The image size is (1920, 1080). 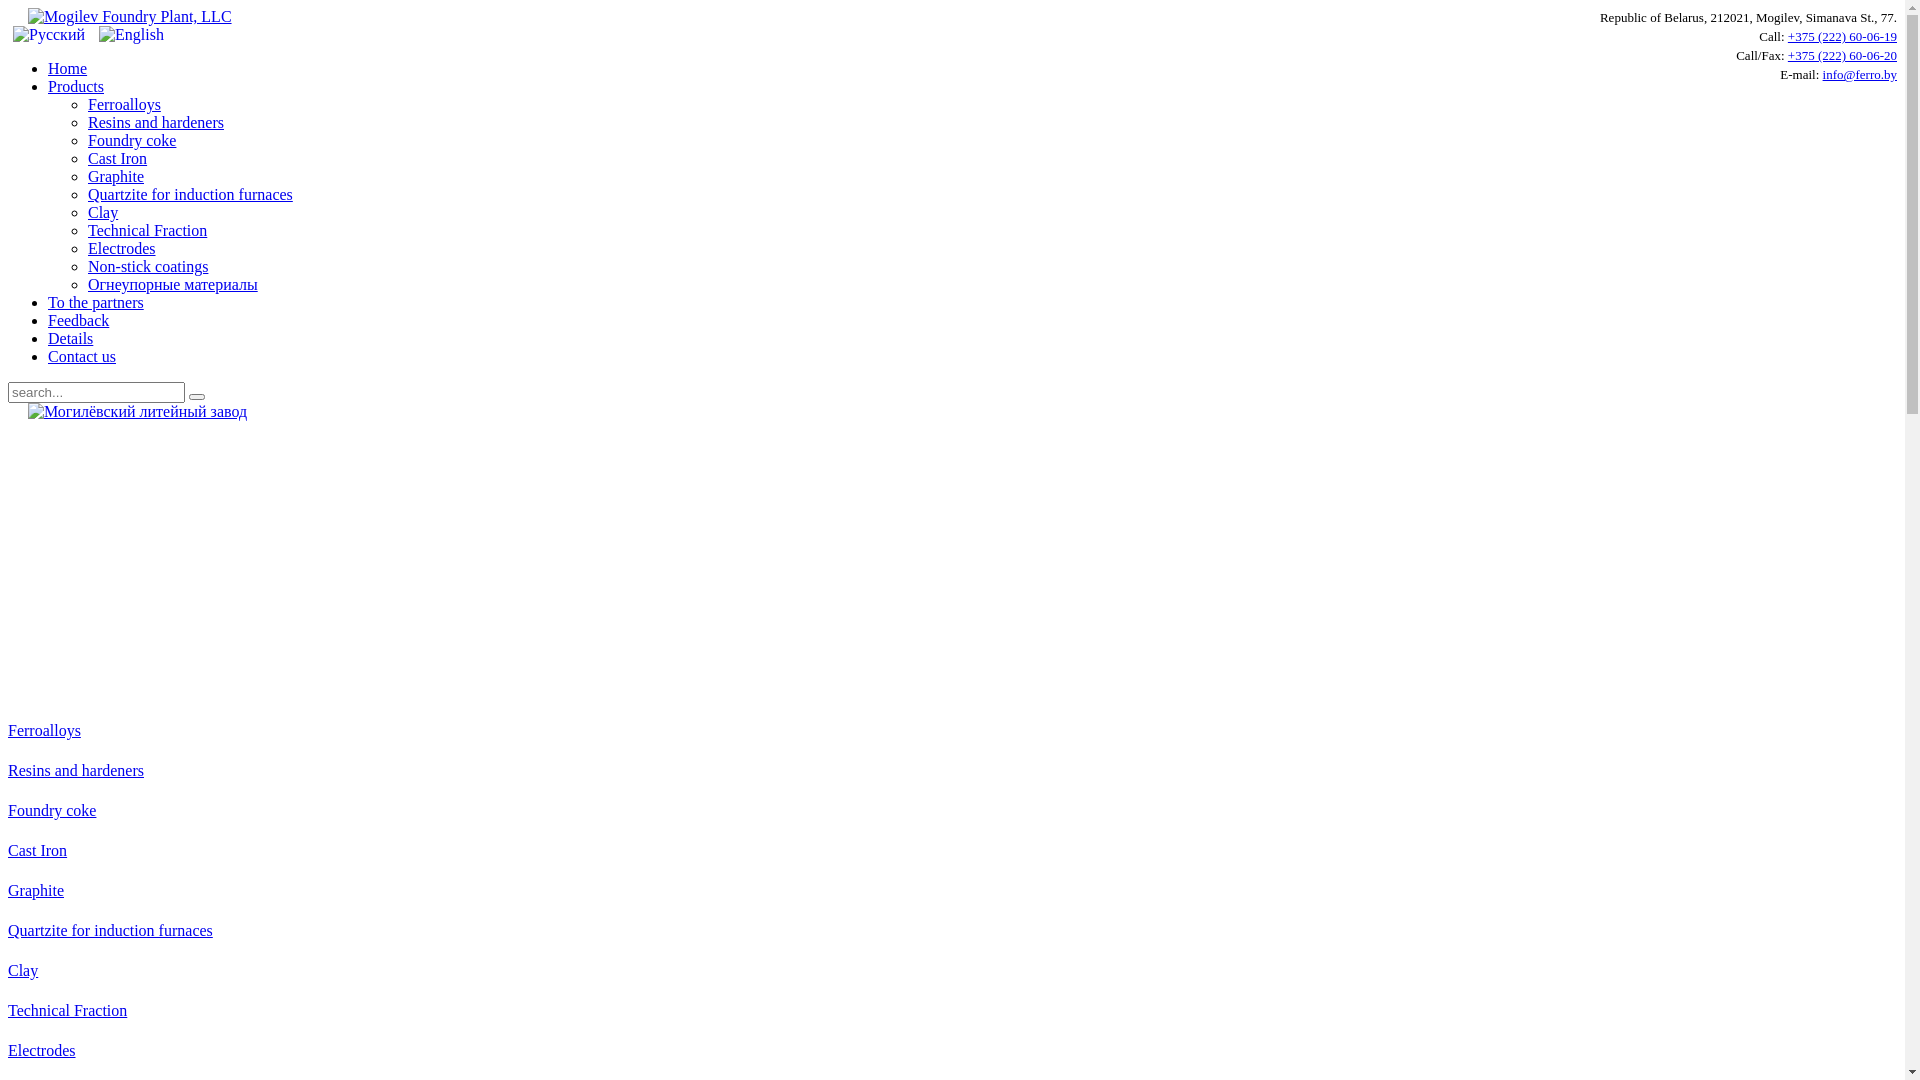 I want to click on Resins and hardeners, so click(x=156, y=122).